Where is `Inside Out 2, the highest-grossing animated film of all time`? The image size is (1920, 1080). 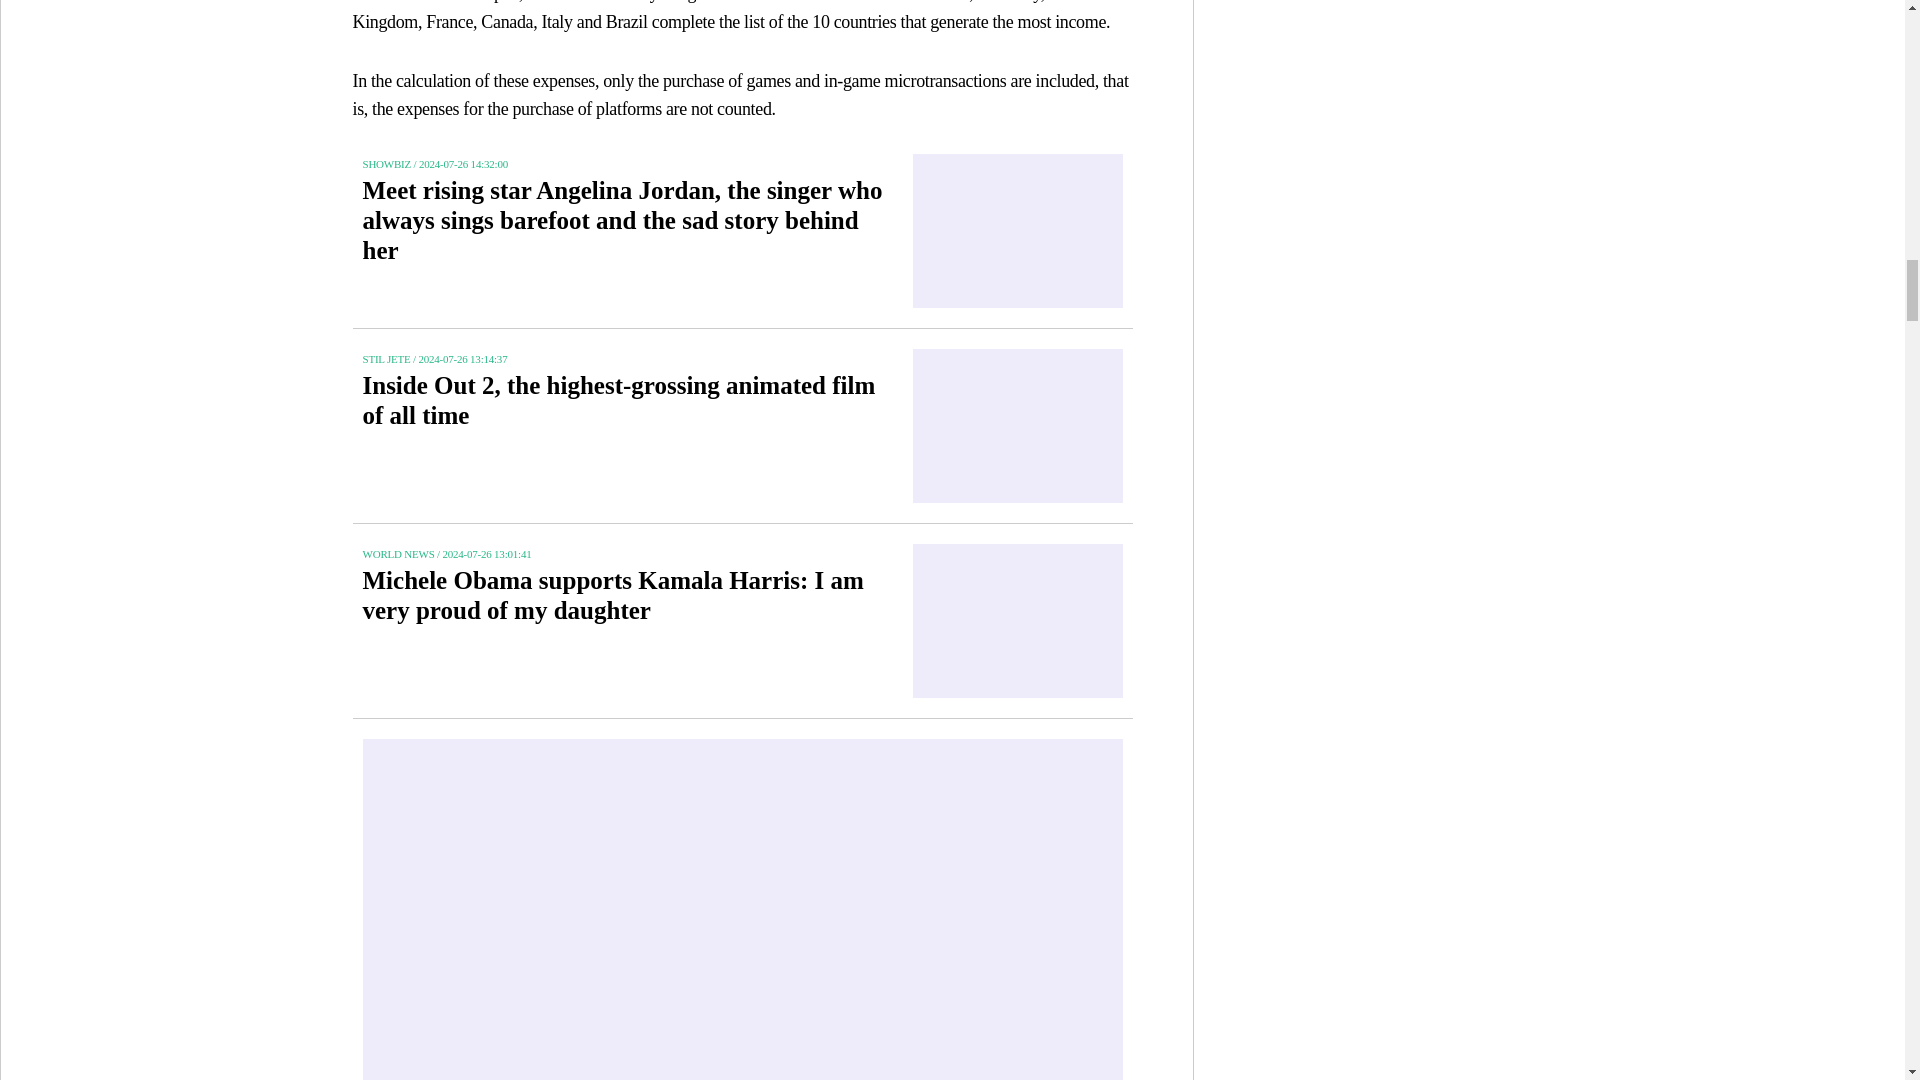 Inside Out 2, the highest-grossing animated film of all time is located at coordinates (622, 412).